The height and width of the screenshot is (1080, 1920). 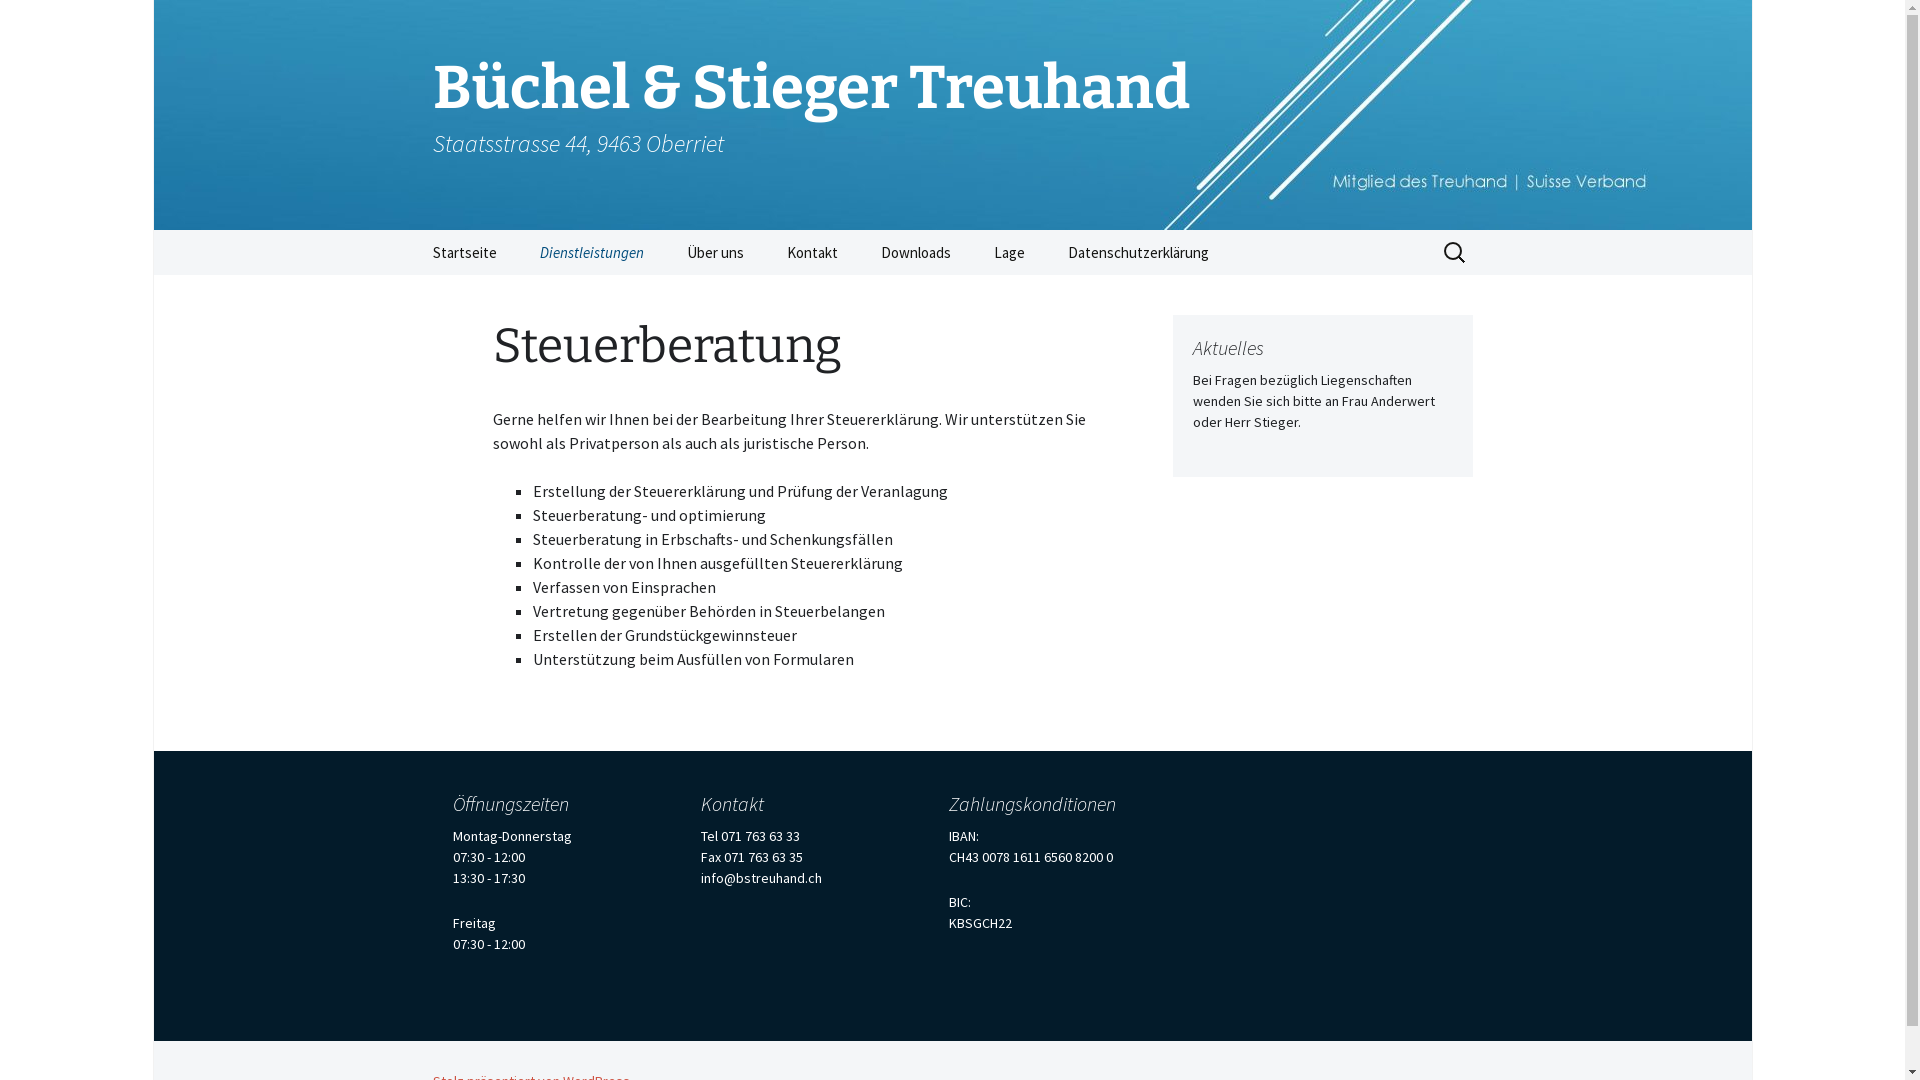 What do you see at coordinates (412, 230) in the screenshot?
I see `Zum Inhalt springen` at bounding box center [412, 230].